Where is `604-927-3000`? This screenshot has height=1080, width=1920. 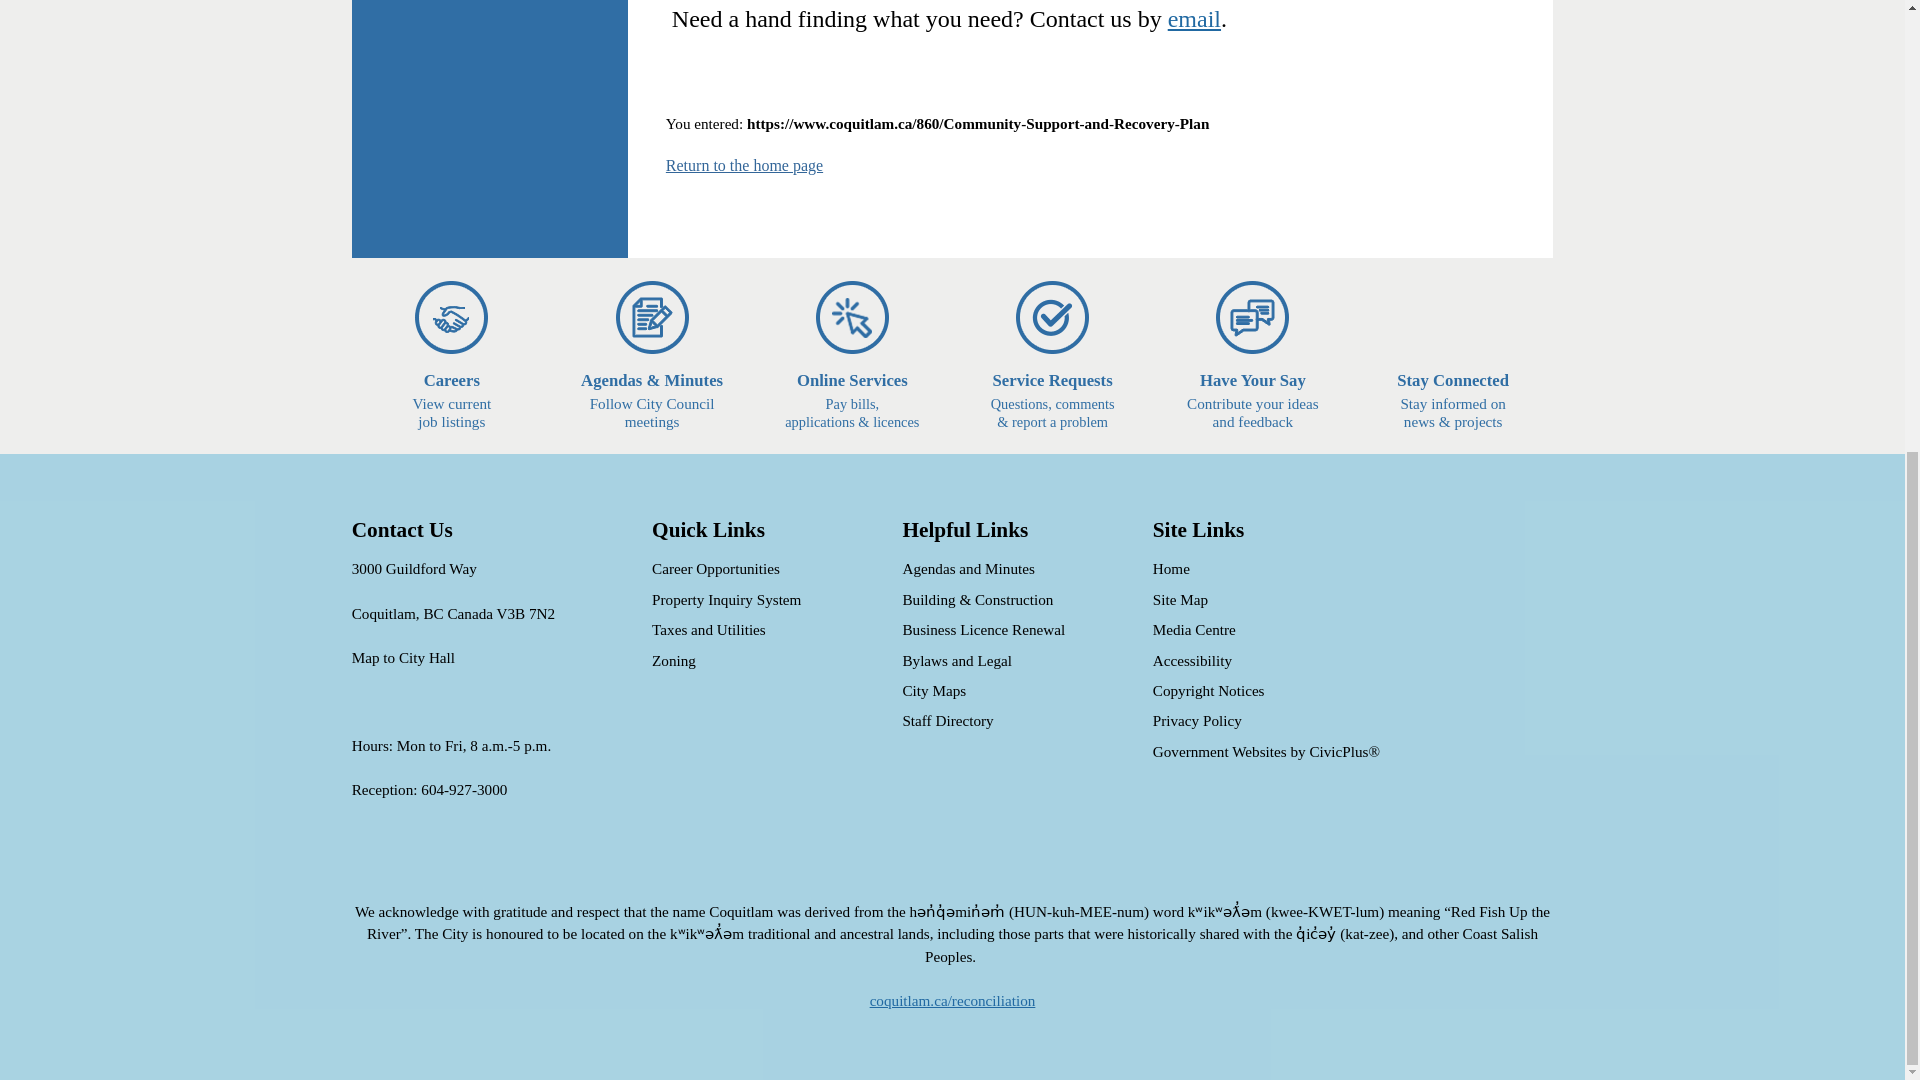
604-927-3000 is located at coordinates (452, 356).